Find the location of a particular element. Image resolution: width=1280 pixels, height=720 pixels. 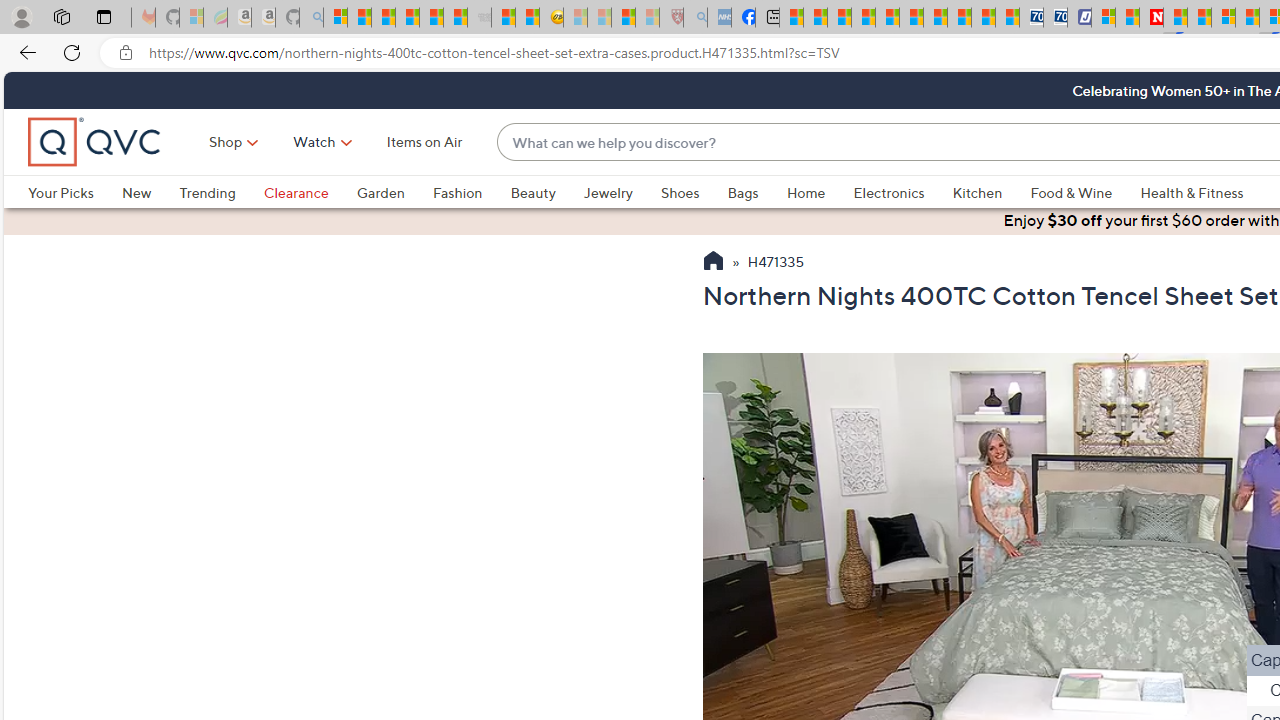

New is located at coordinates (136, 192).